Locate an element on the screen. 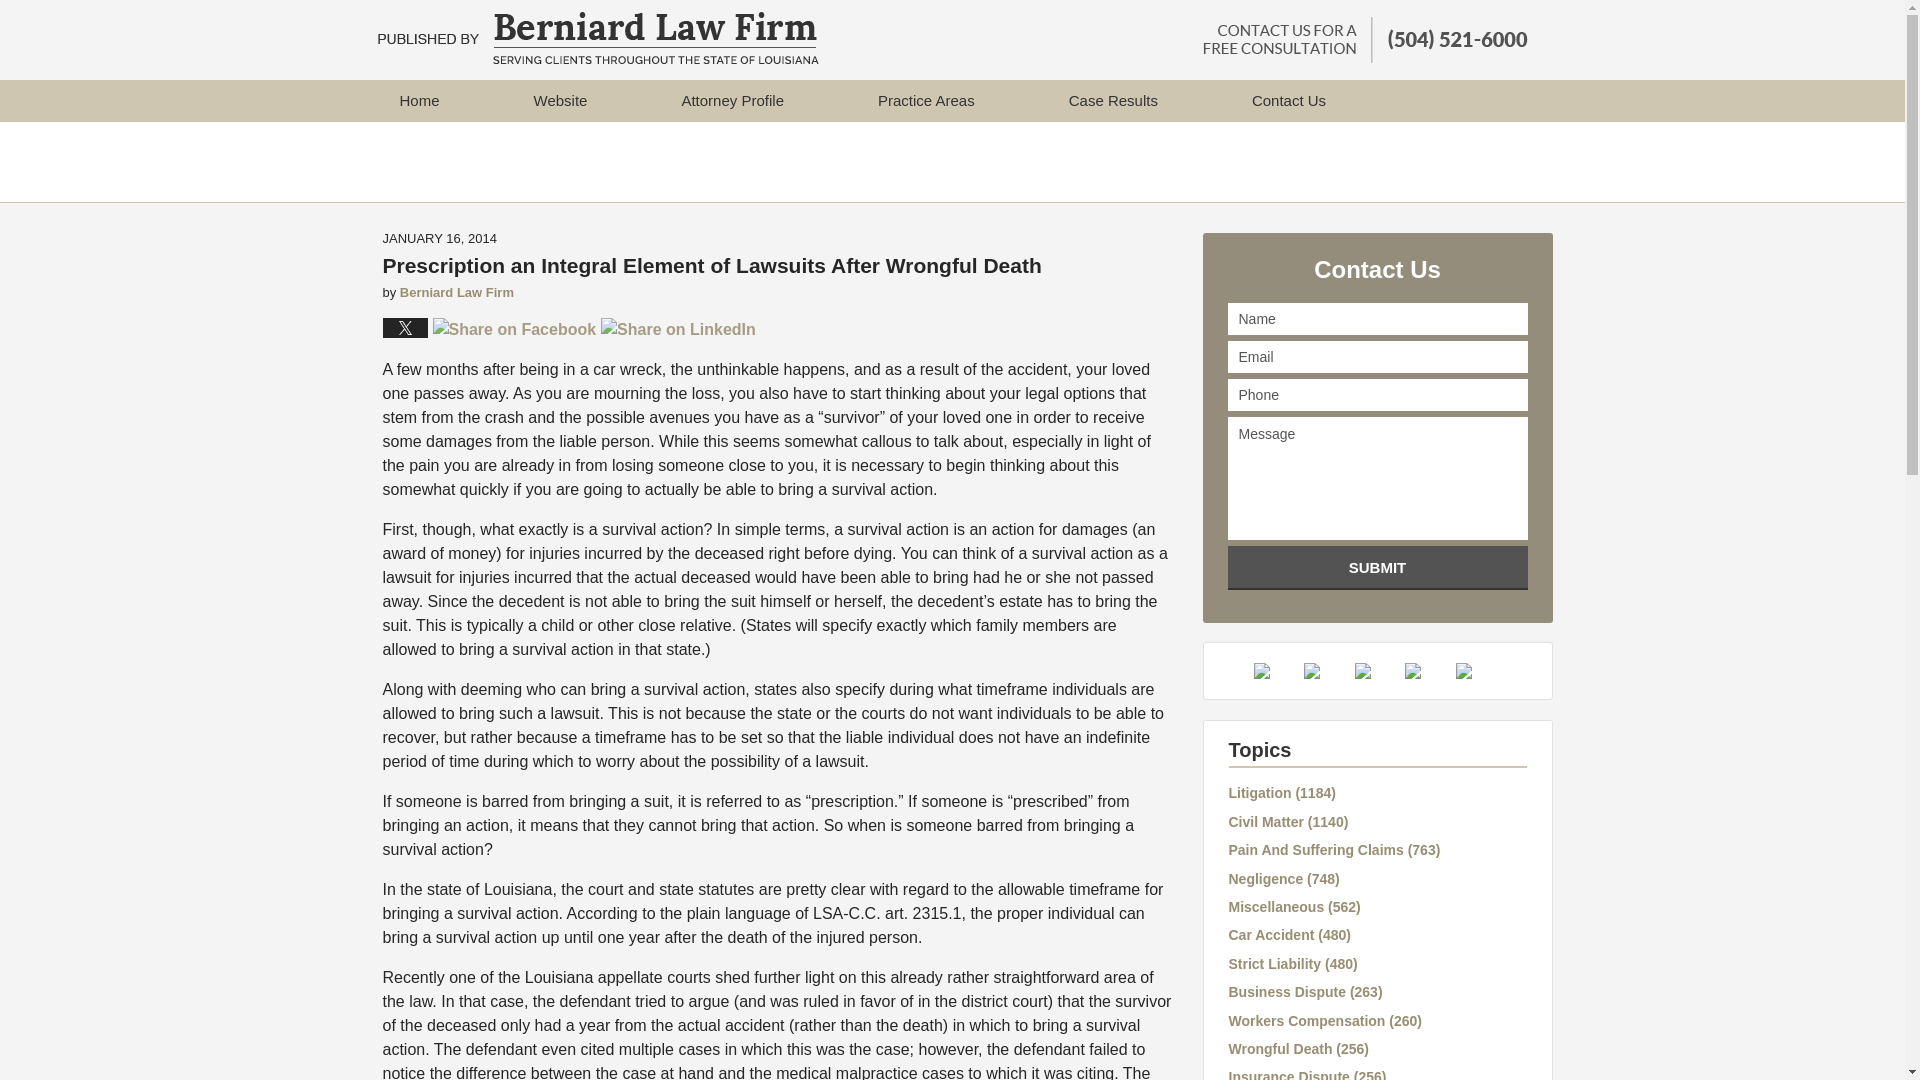  Case Results is located at coordinates (1113, 100).